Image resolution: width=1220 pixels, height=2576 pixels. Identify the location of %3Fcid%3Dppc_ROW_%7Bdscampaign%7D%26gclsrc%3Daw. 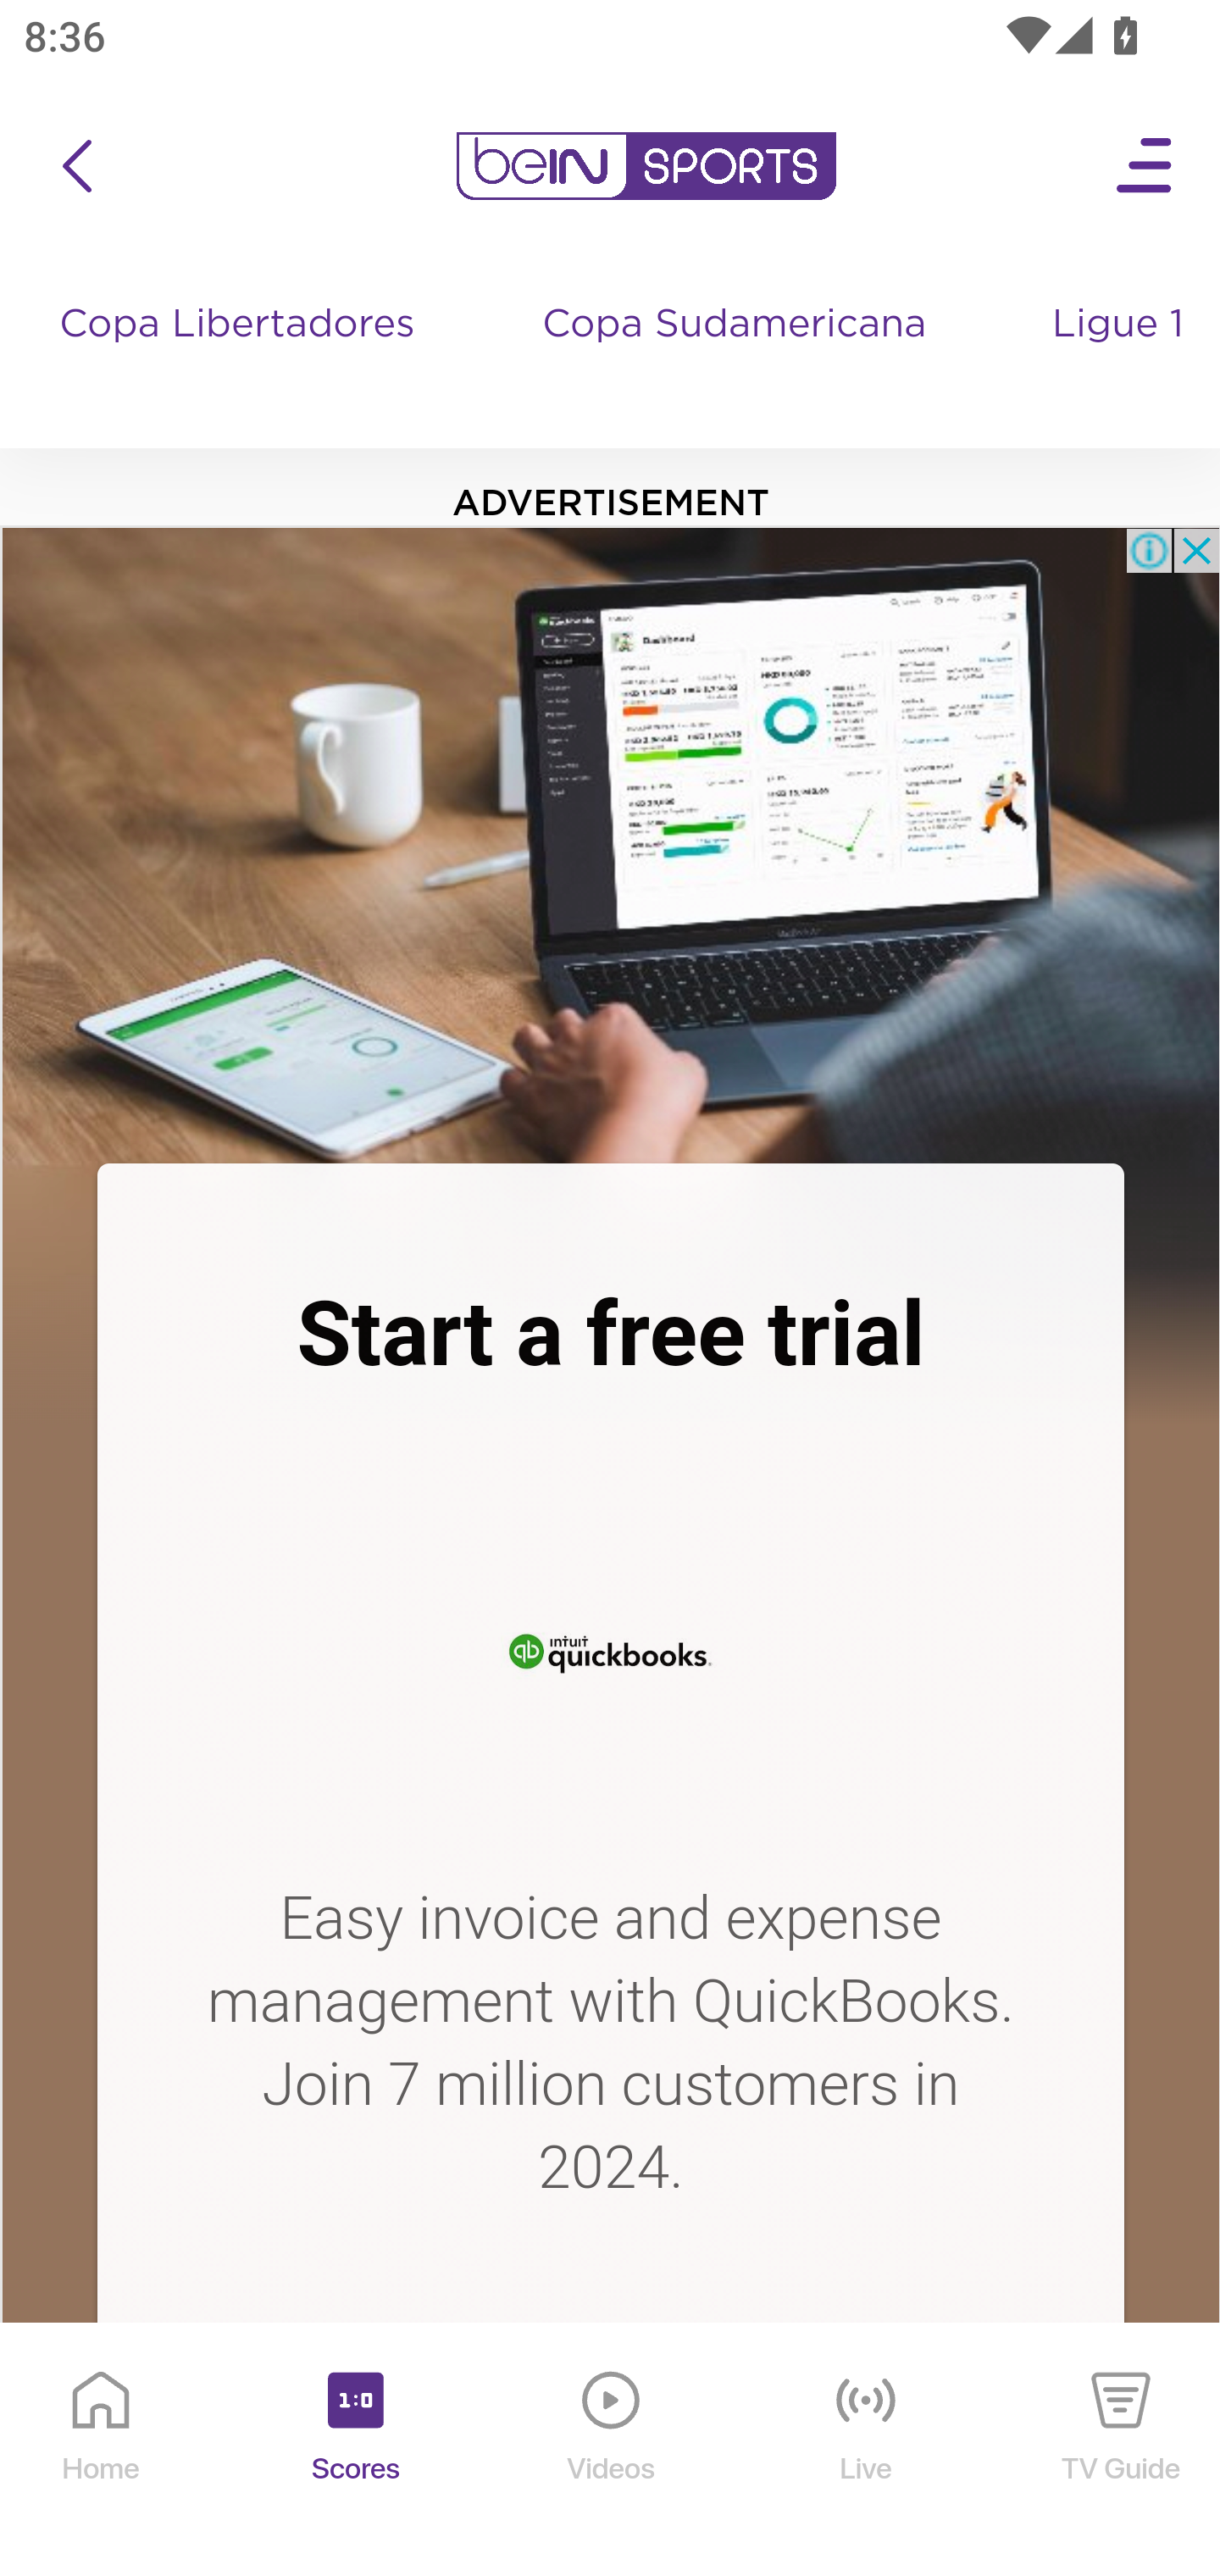
(610, 1647).